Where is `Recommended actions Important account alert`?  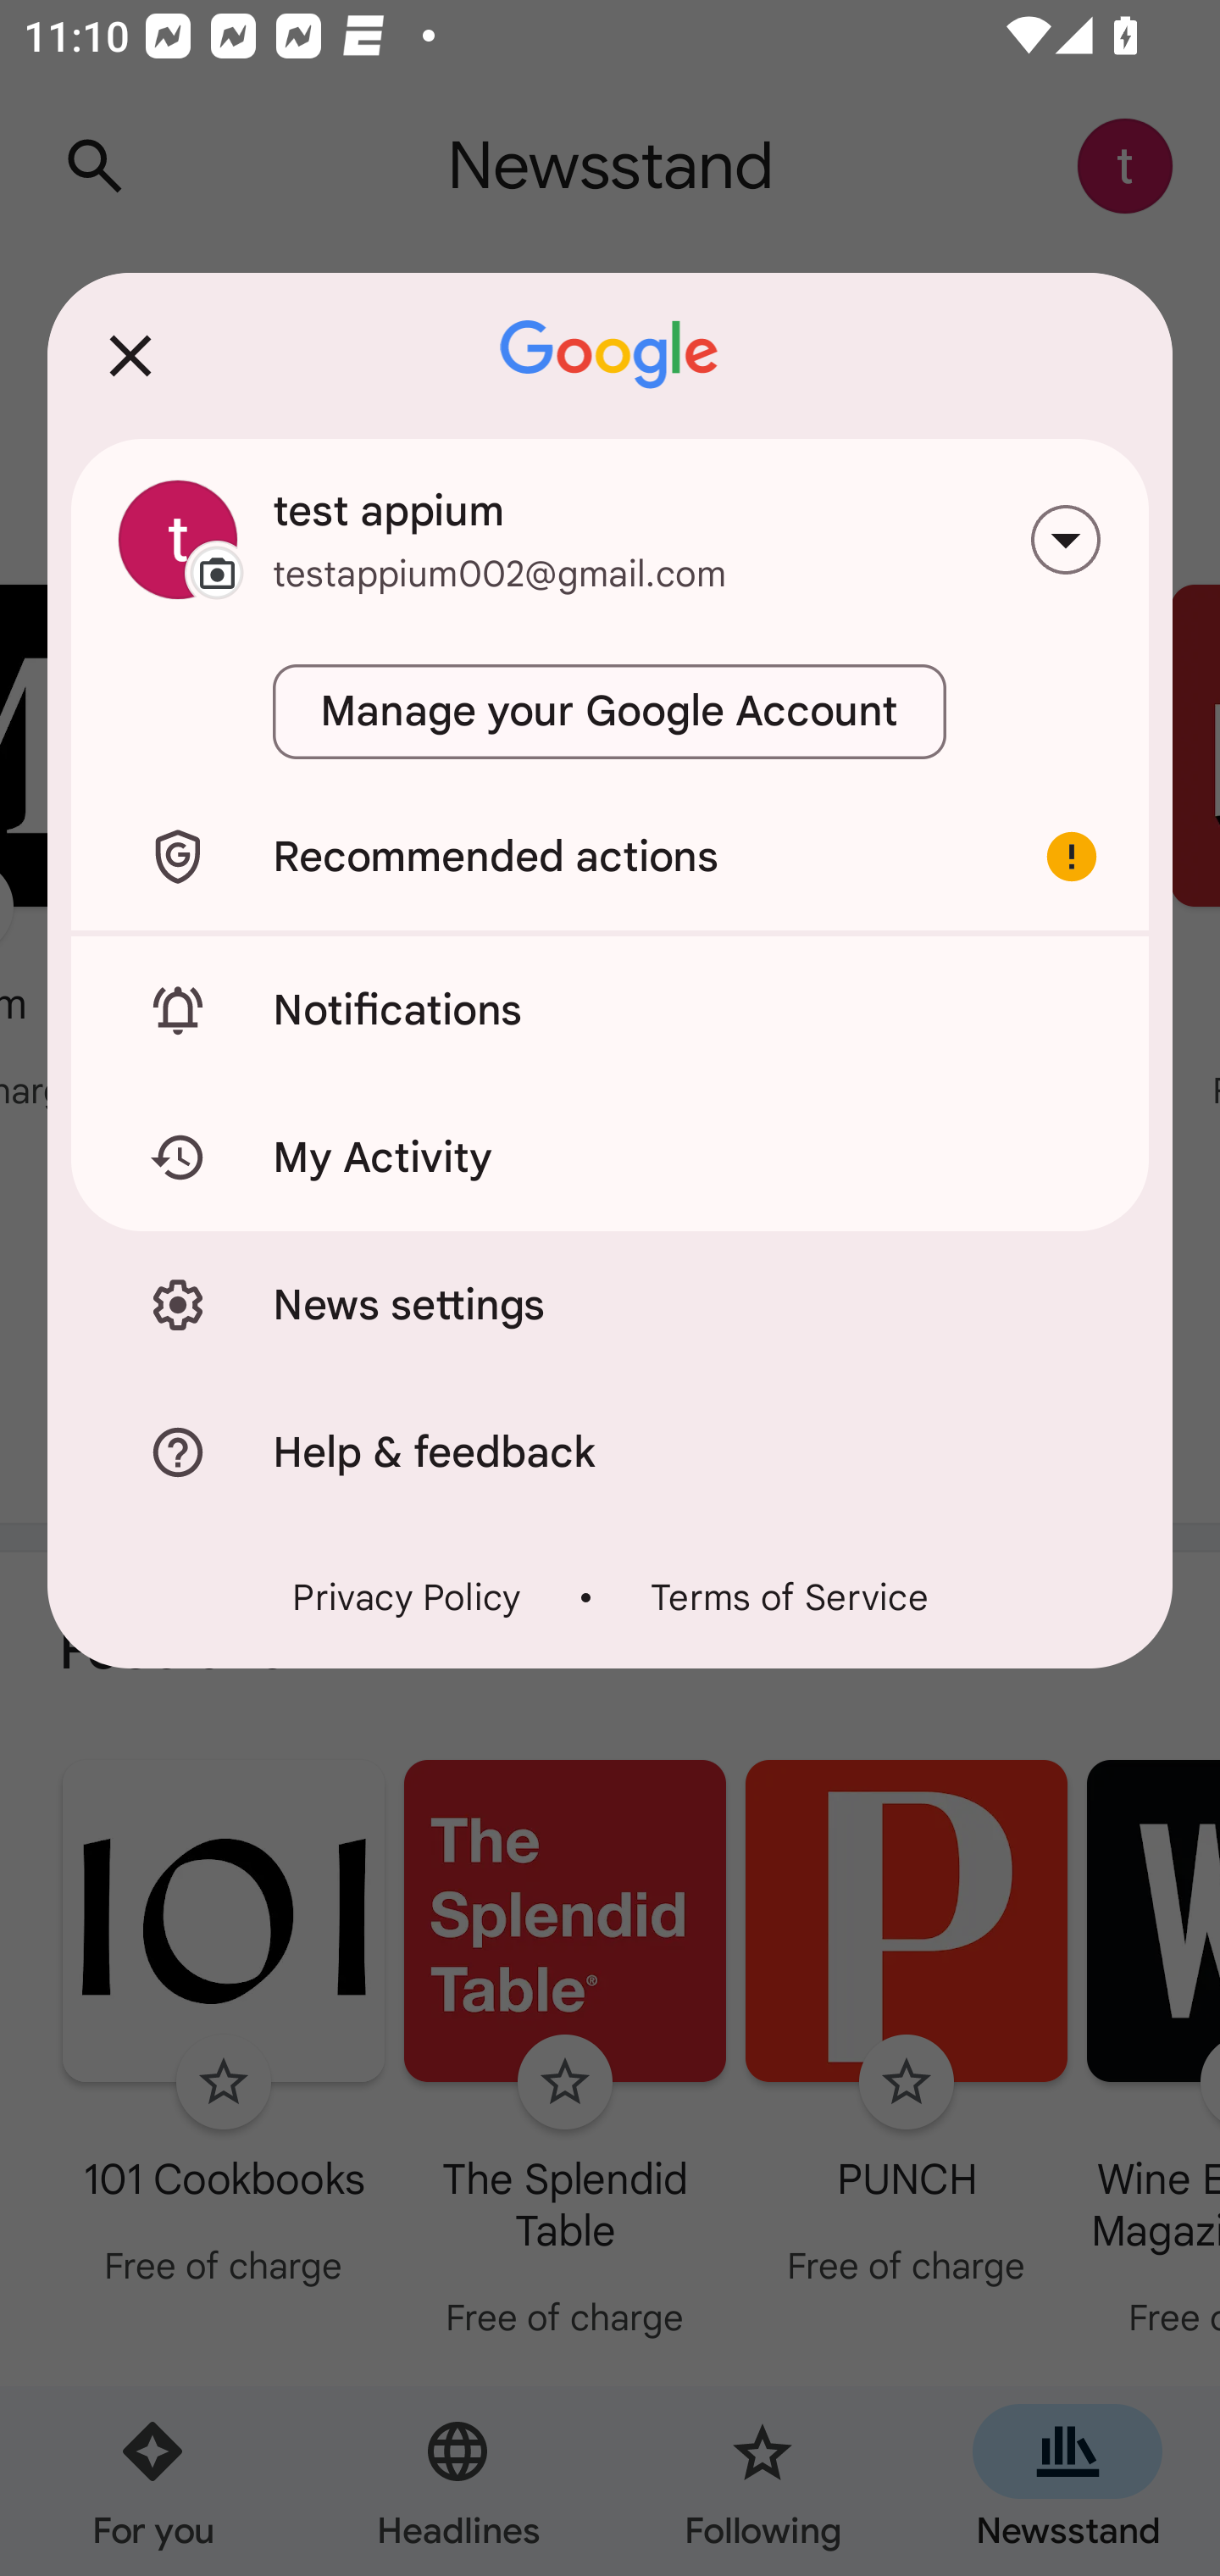 Recommended actions Important account alert is located at coordinates (610, 856).